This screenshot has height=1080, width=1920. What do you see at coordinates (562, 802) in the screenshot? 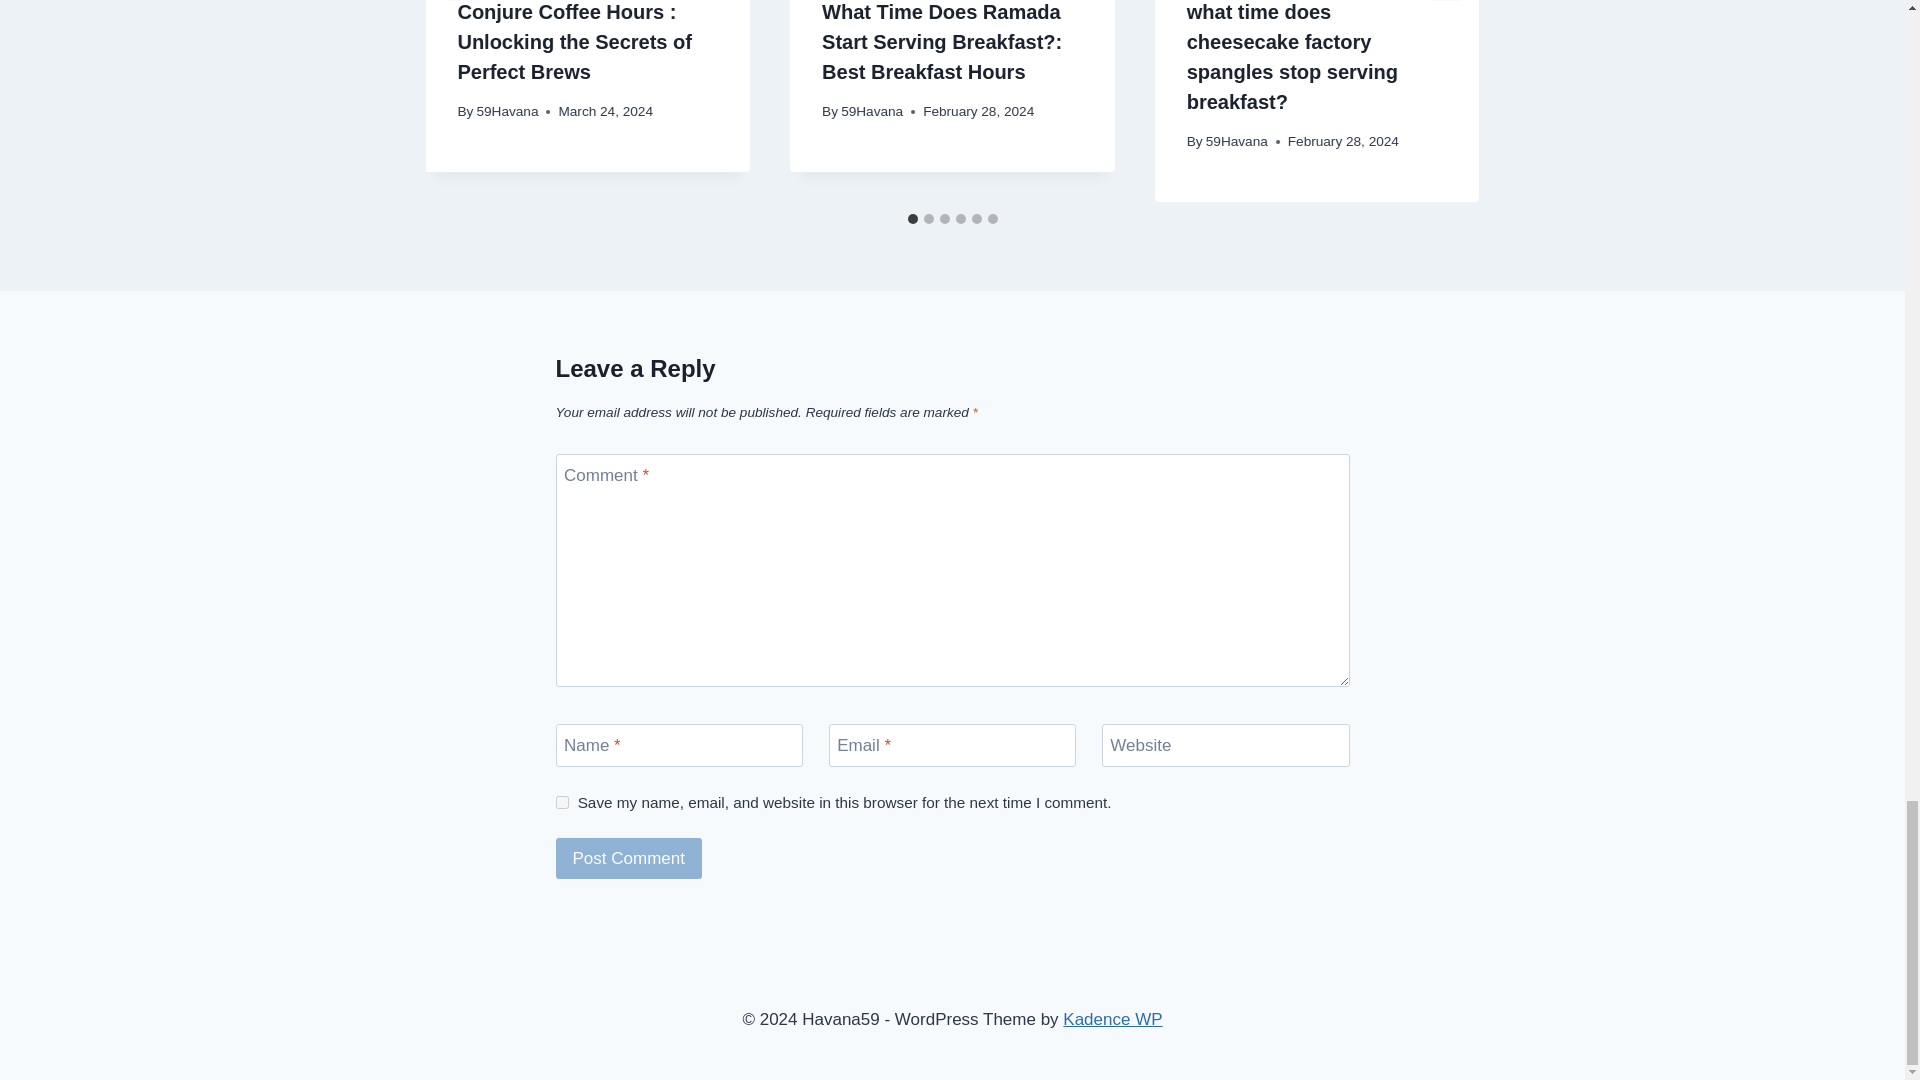
I see `yes` at bounding box center [562, 802].